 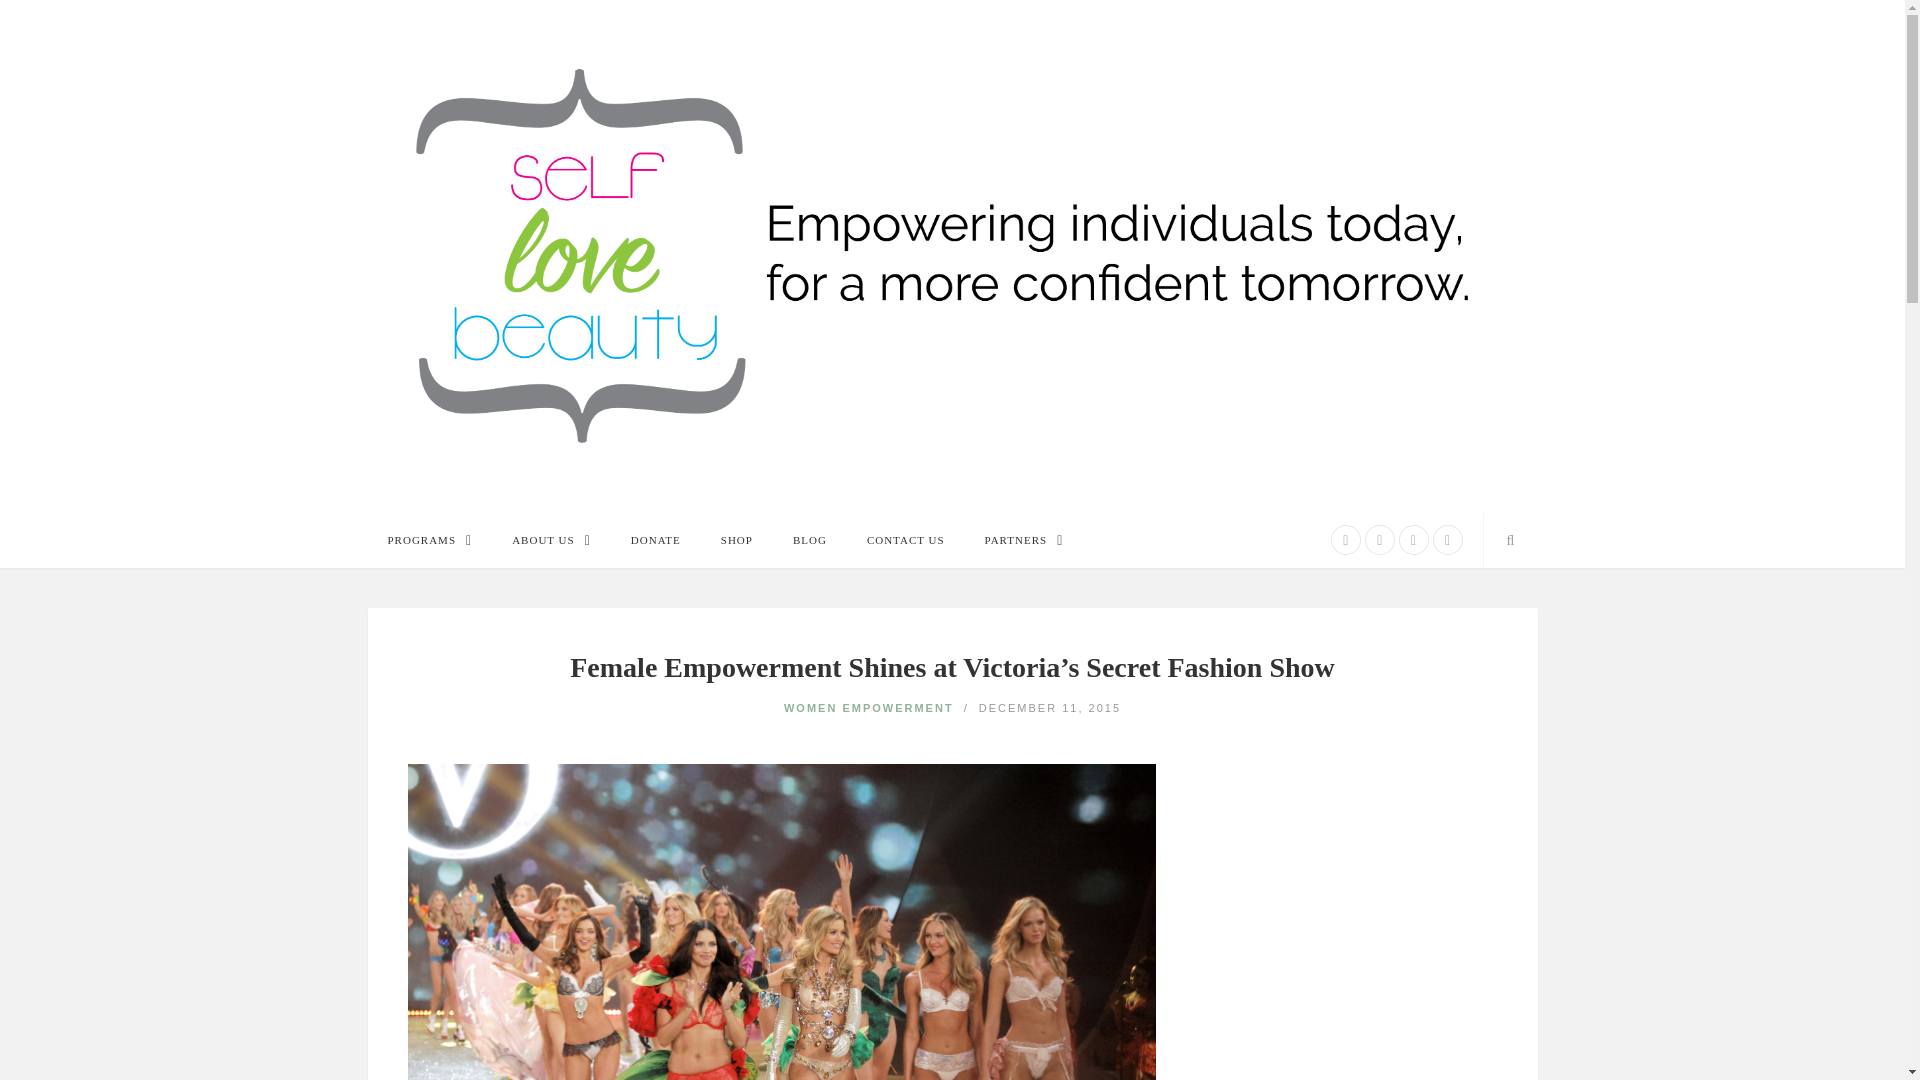 I want to click on ABOUT US, so click(x=550, y=540).